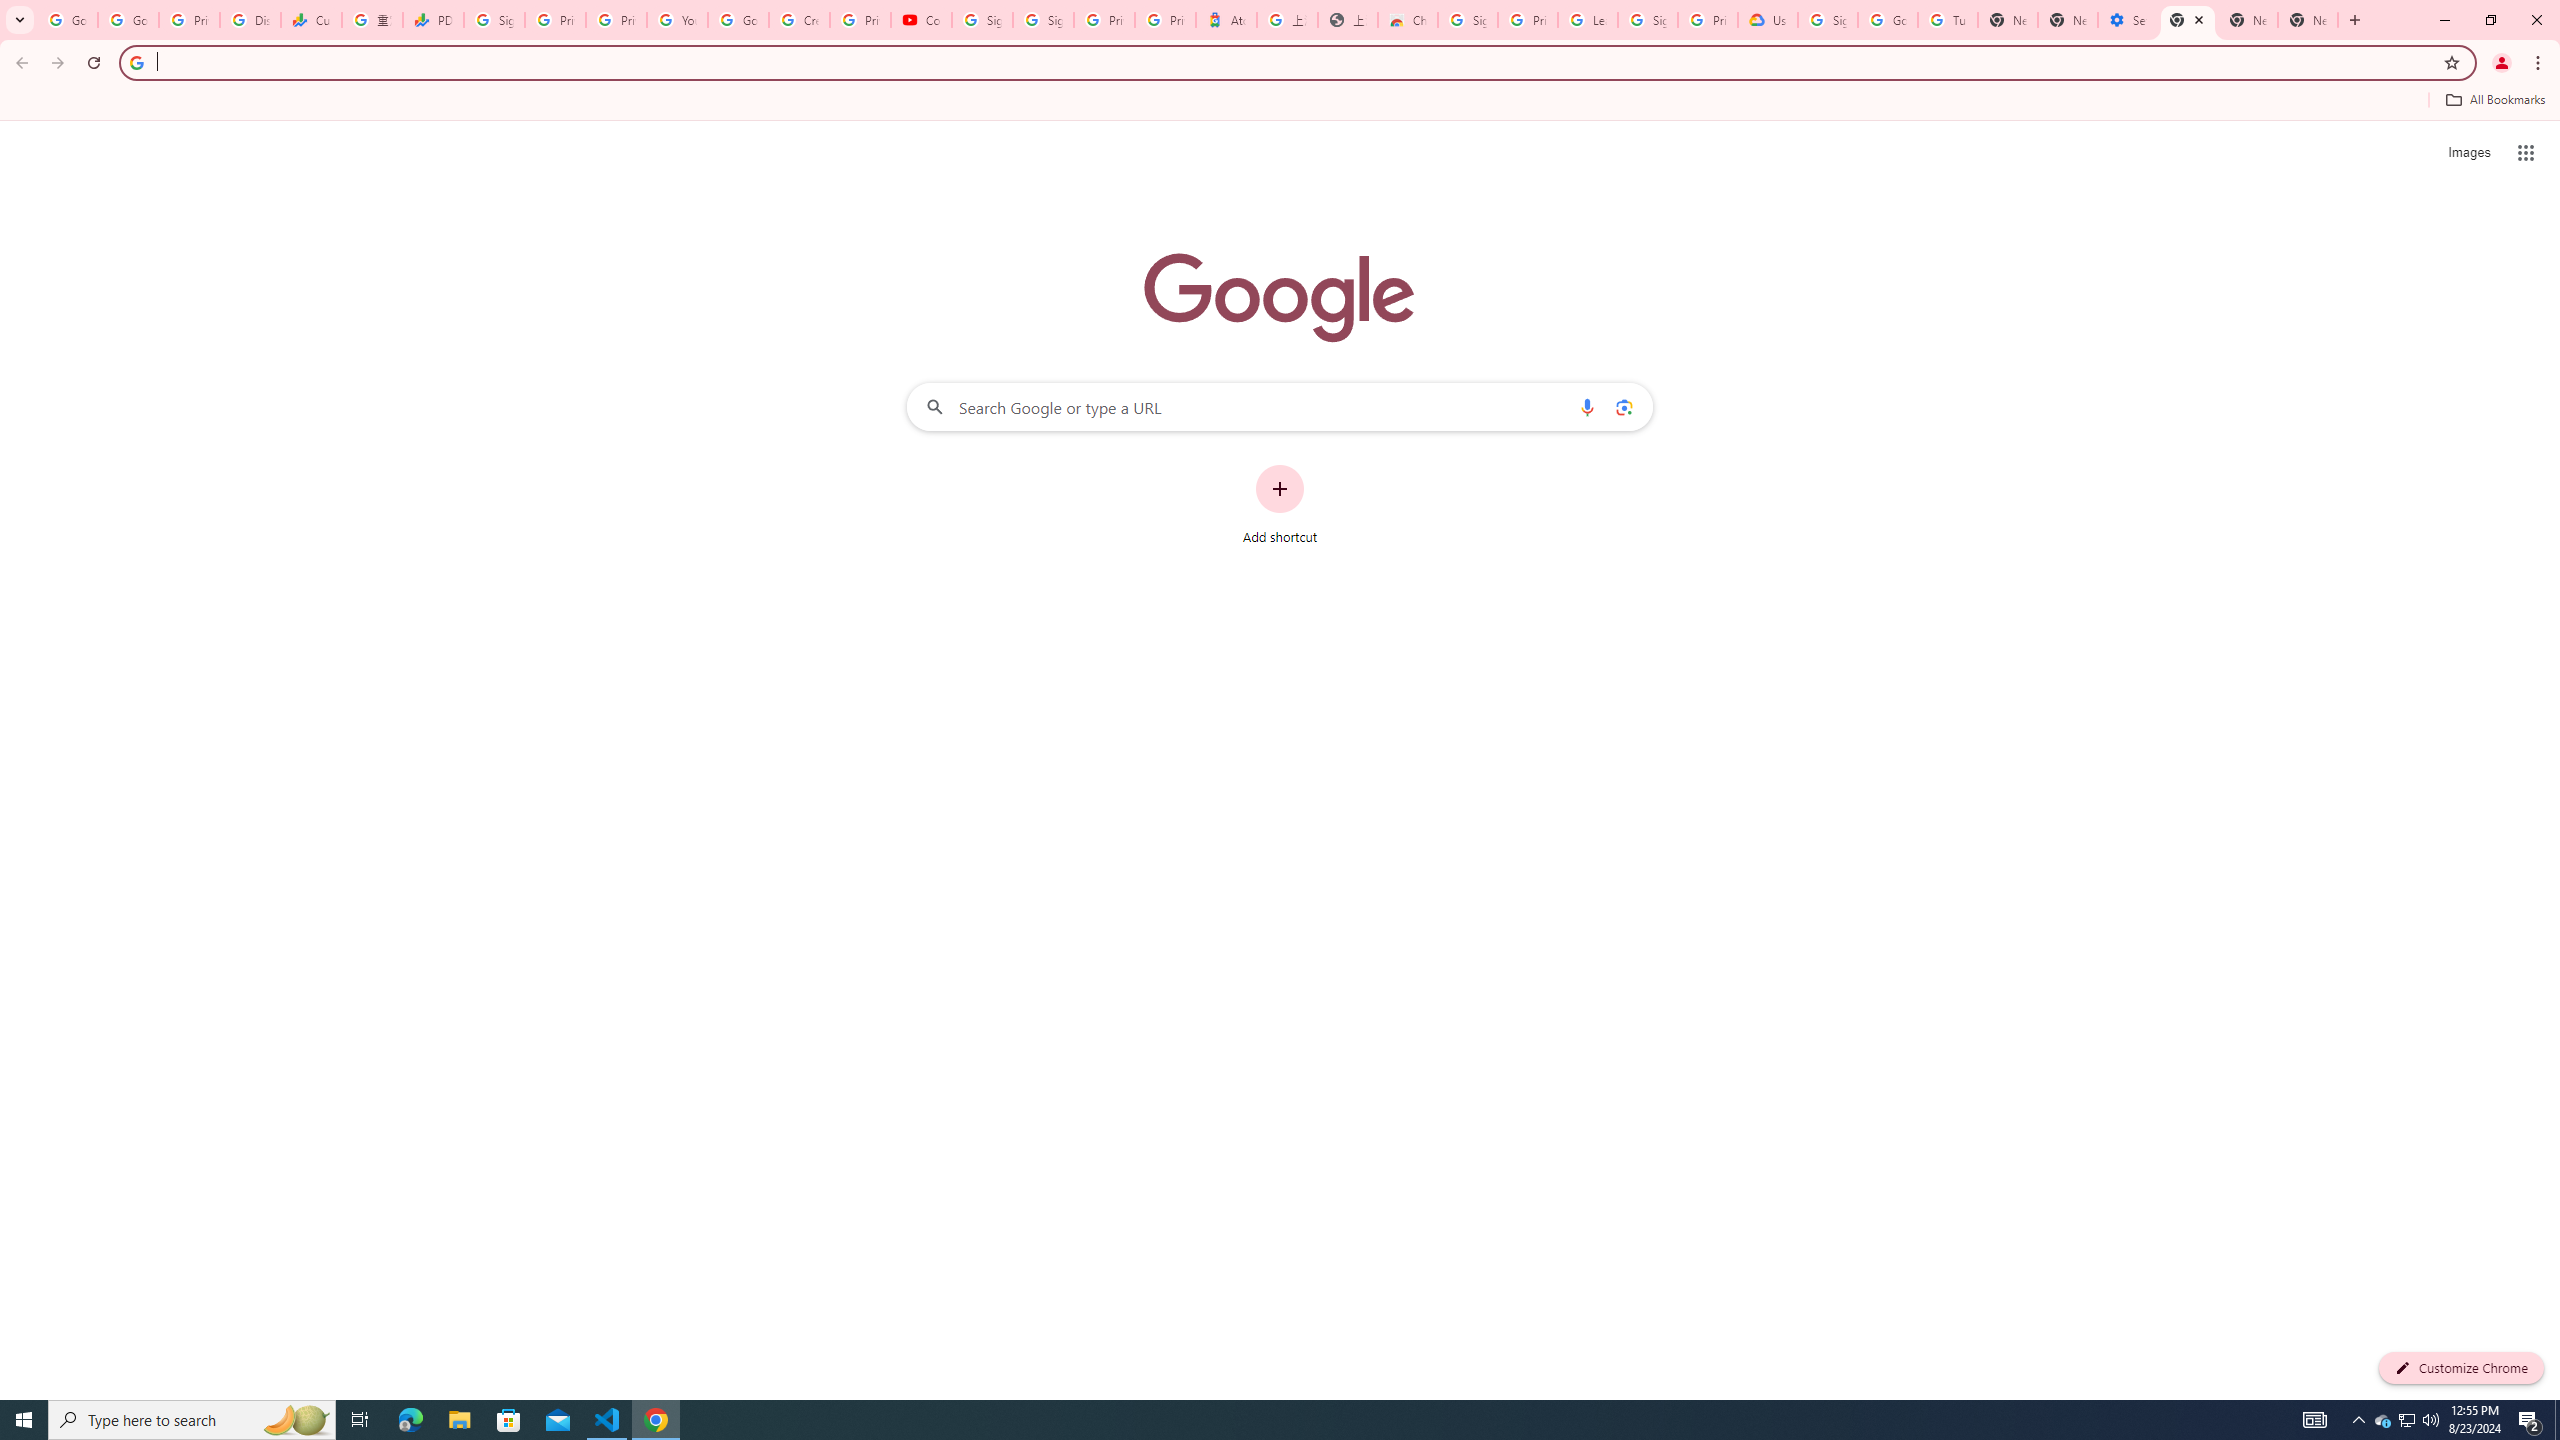  What do you see at coordinates (1280, 406) in the screenshot?
I see `Search Google or type a URL` at bounding box center [1280, 406].